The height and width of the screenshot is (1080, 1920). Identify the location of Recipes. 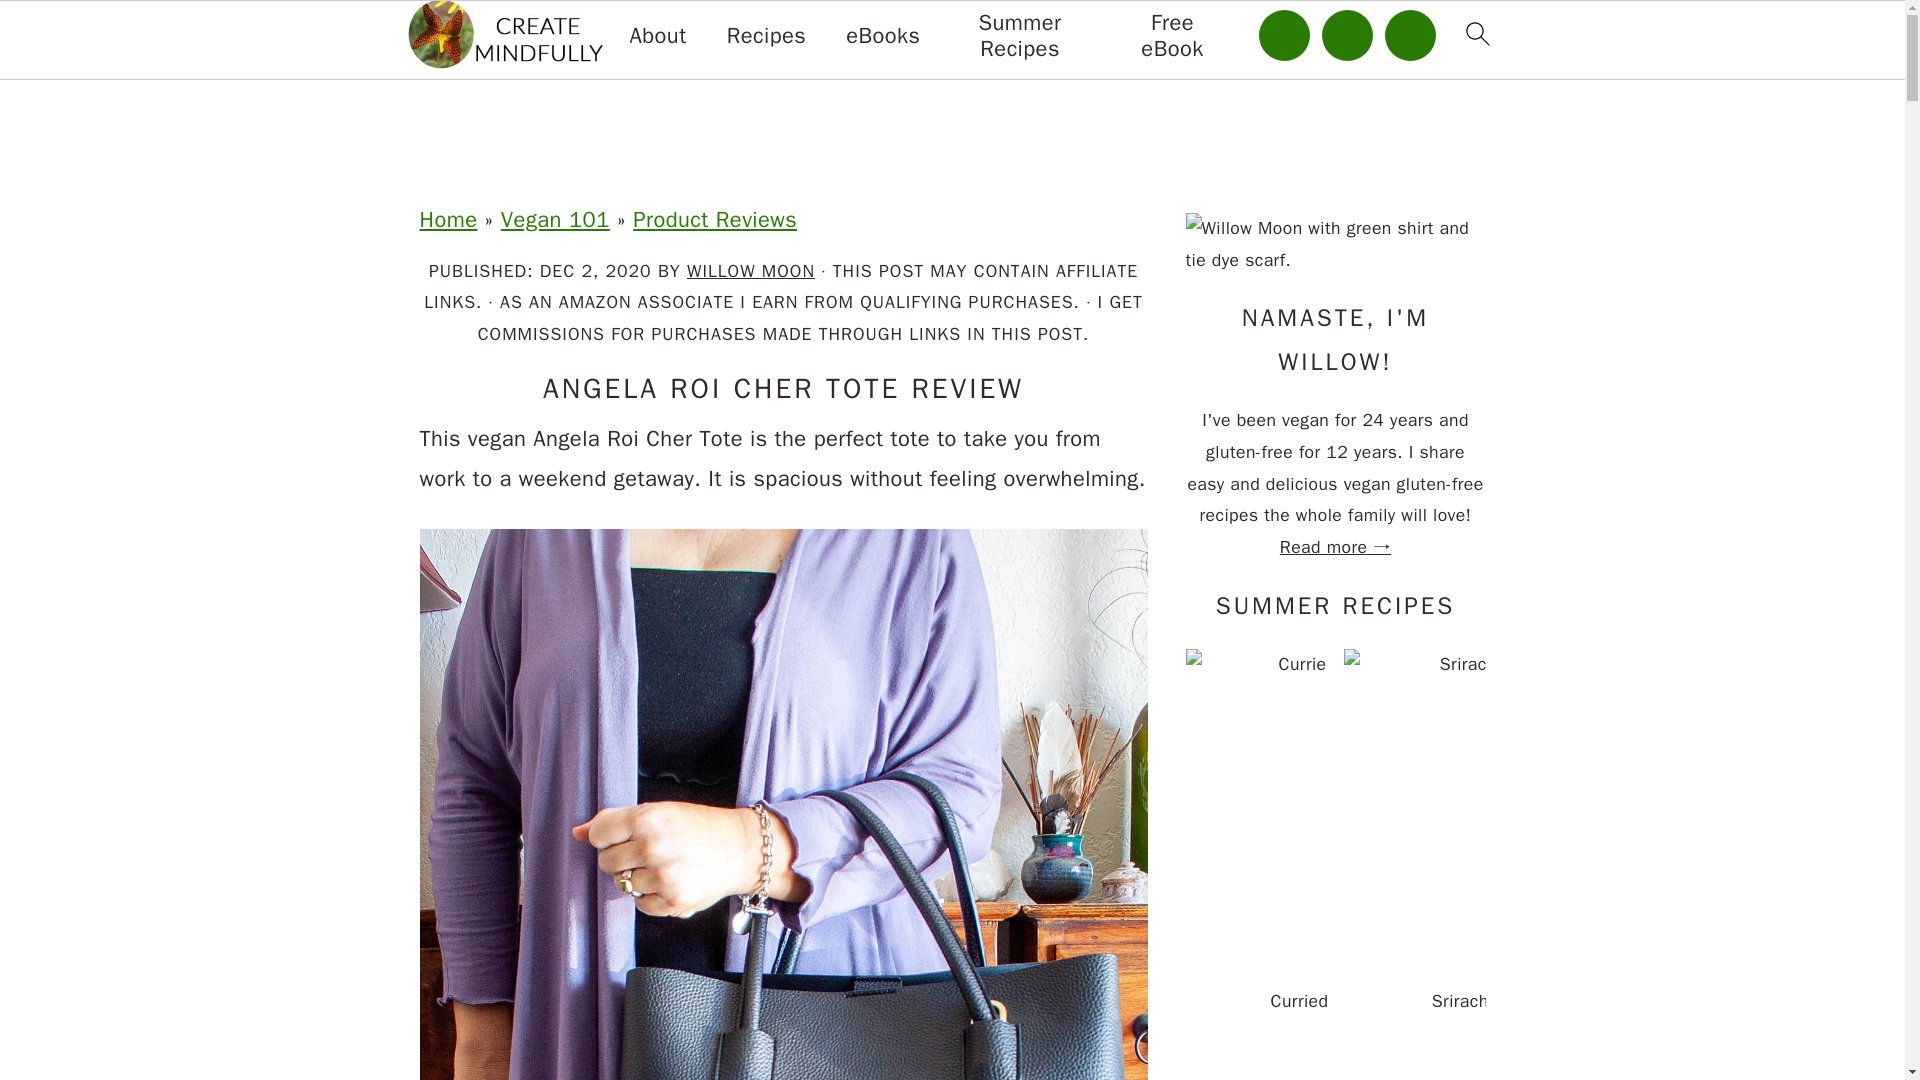
(766, 35).